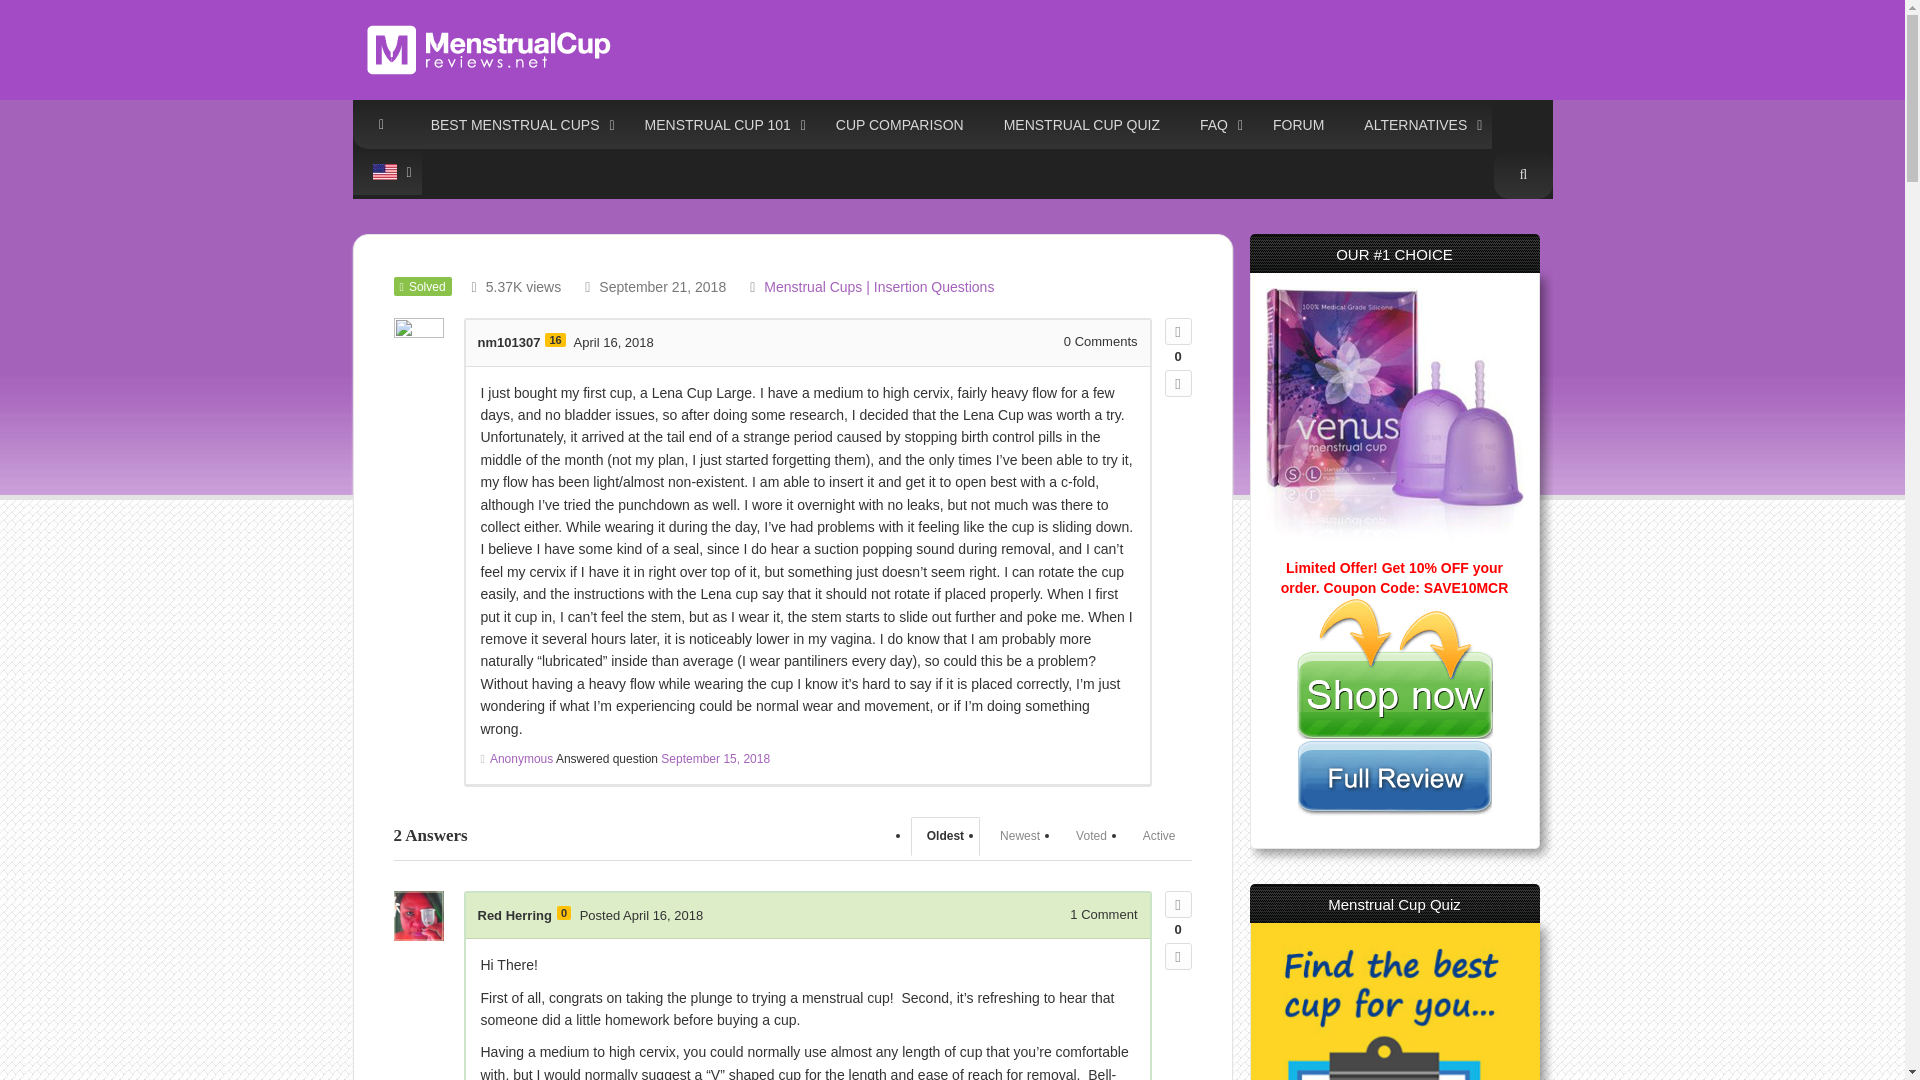  What do you see at coordinates (1082, 124) in the screenshot?
I see `MENSTRUAL CUP QUIZ` at bounding box center [1082, 124].